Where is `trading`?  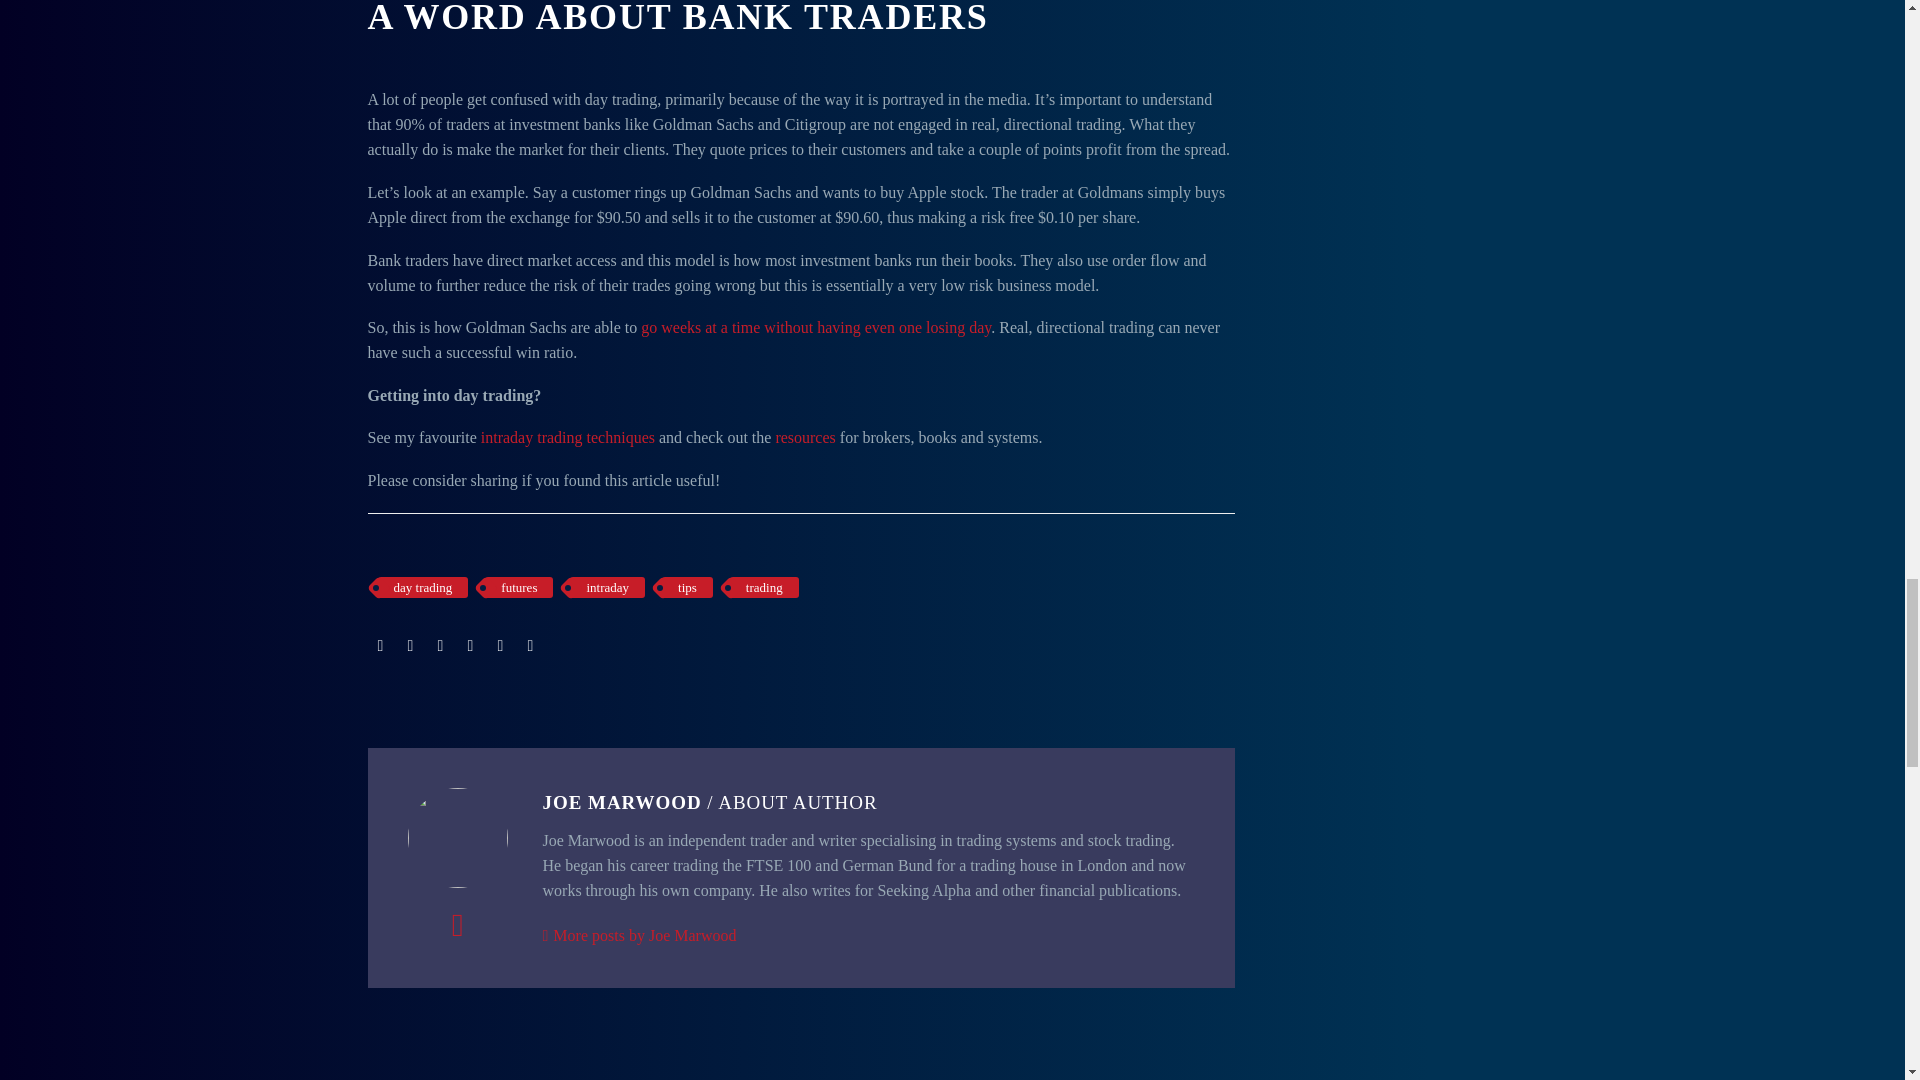 trading is located at coordinates (764, 587).